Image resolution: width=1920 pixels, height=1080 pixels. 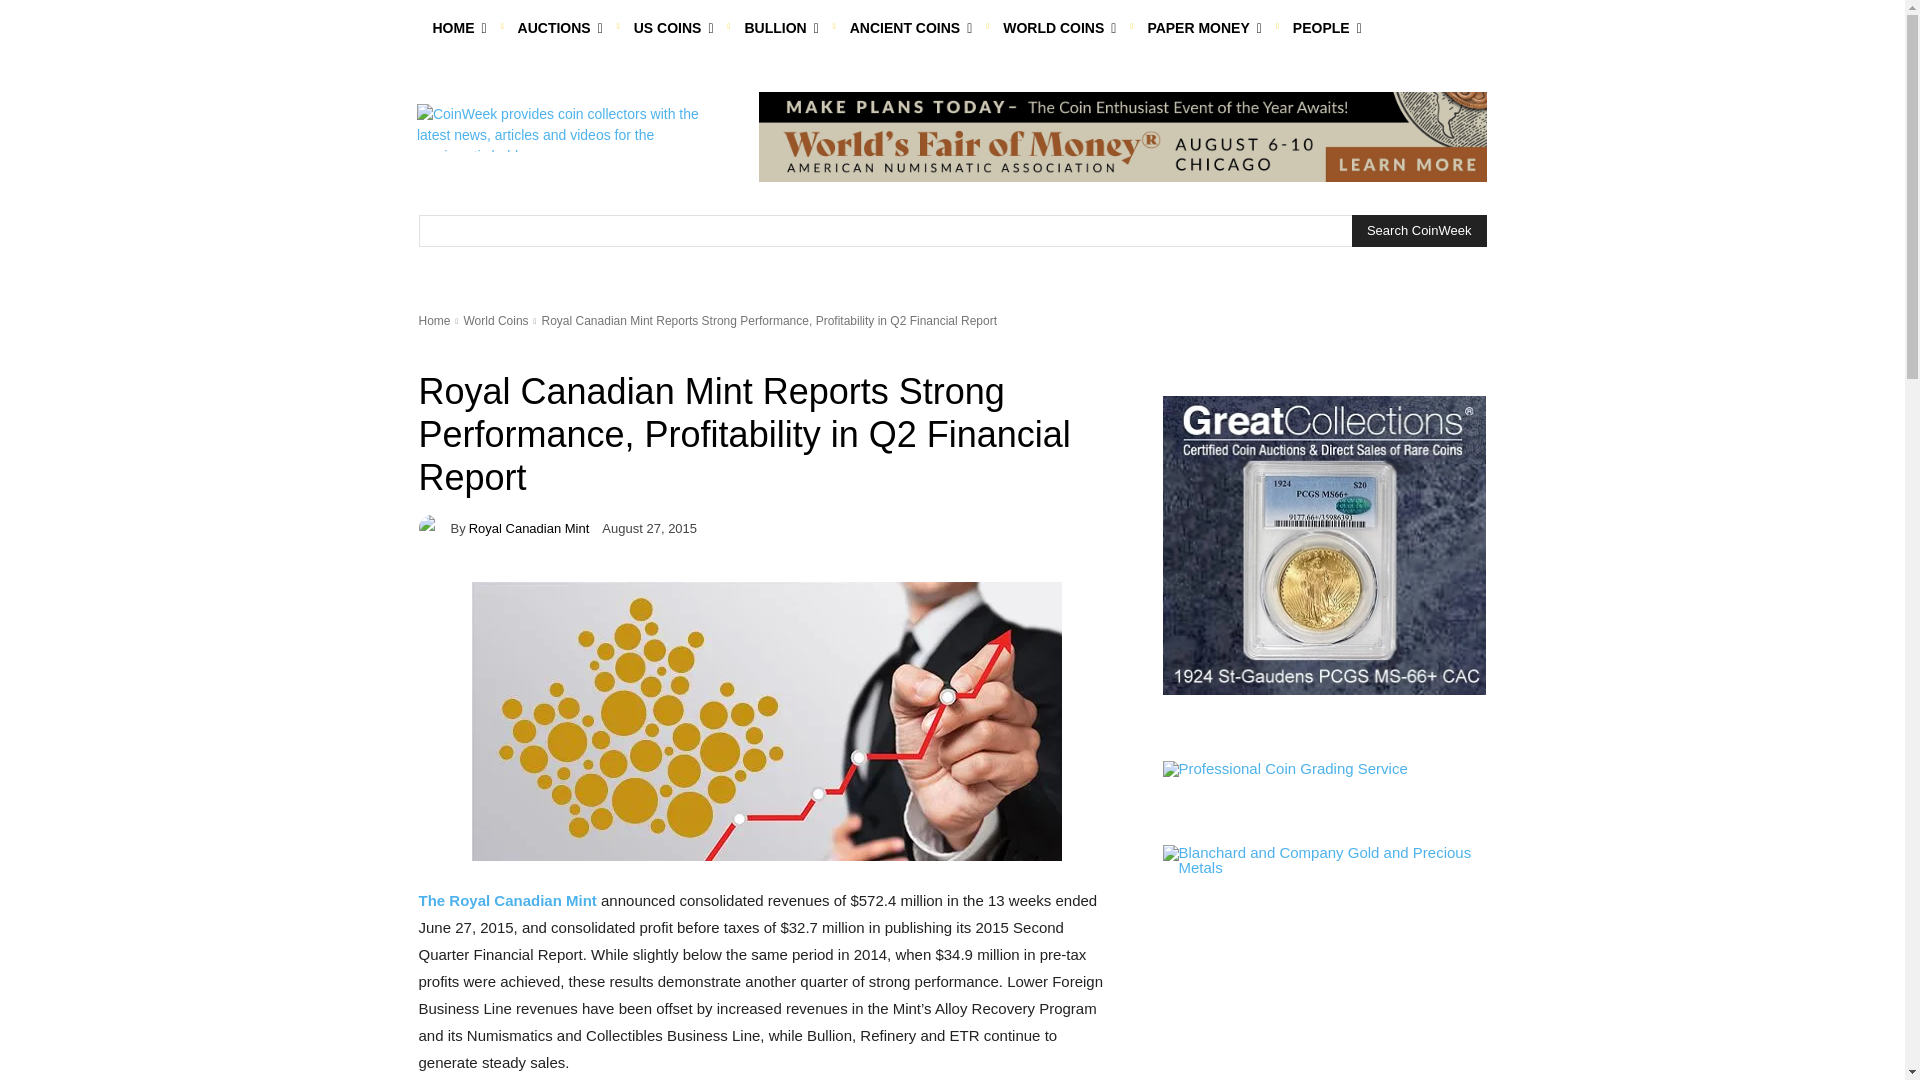 What do you see at coordinates (434, 528) in the screenshot?
I see `Royal Canadian Mint` at bounding box center [434, 528].